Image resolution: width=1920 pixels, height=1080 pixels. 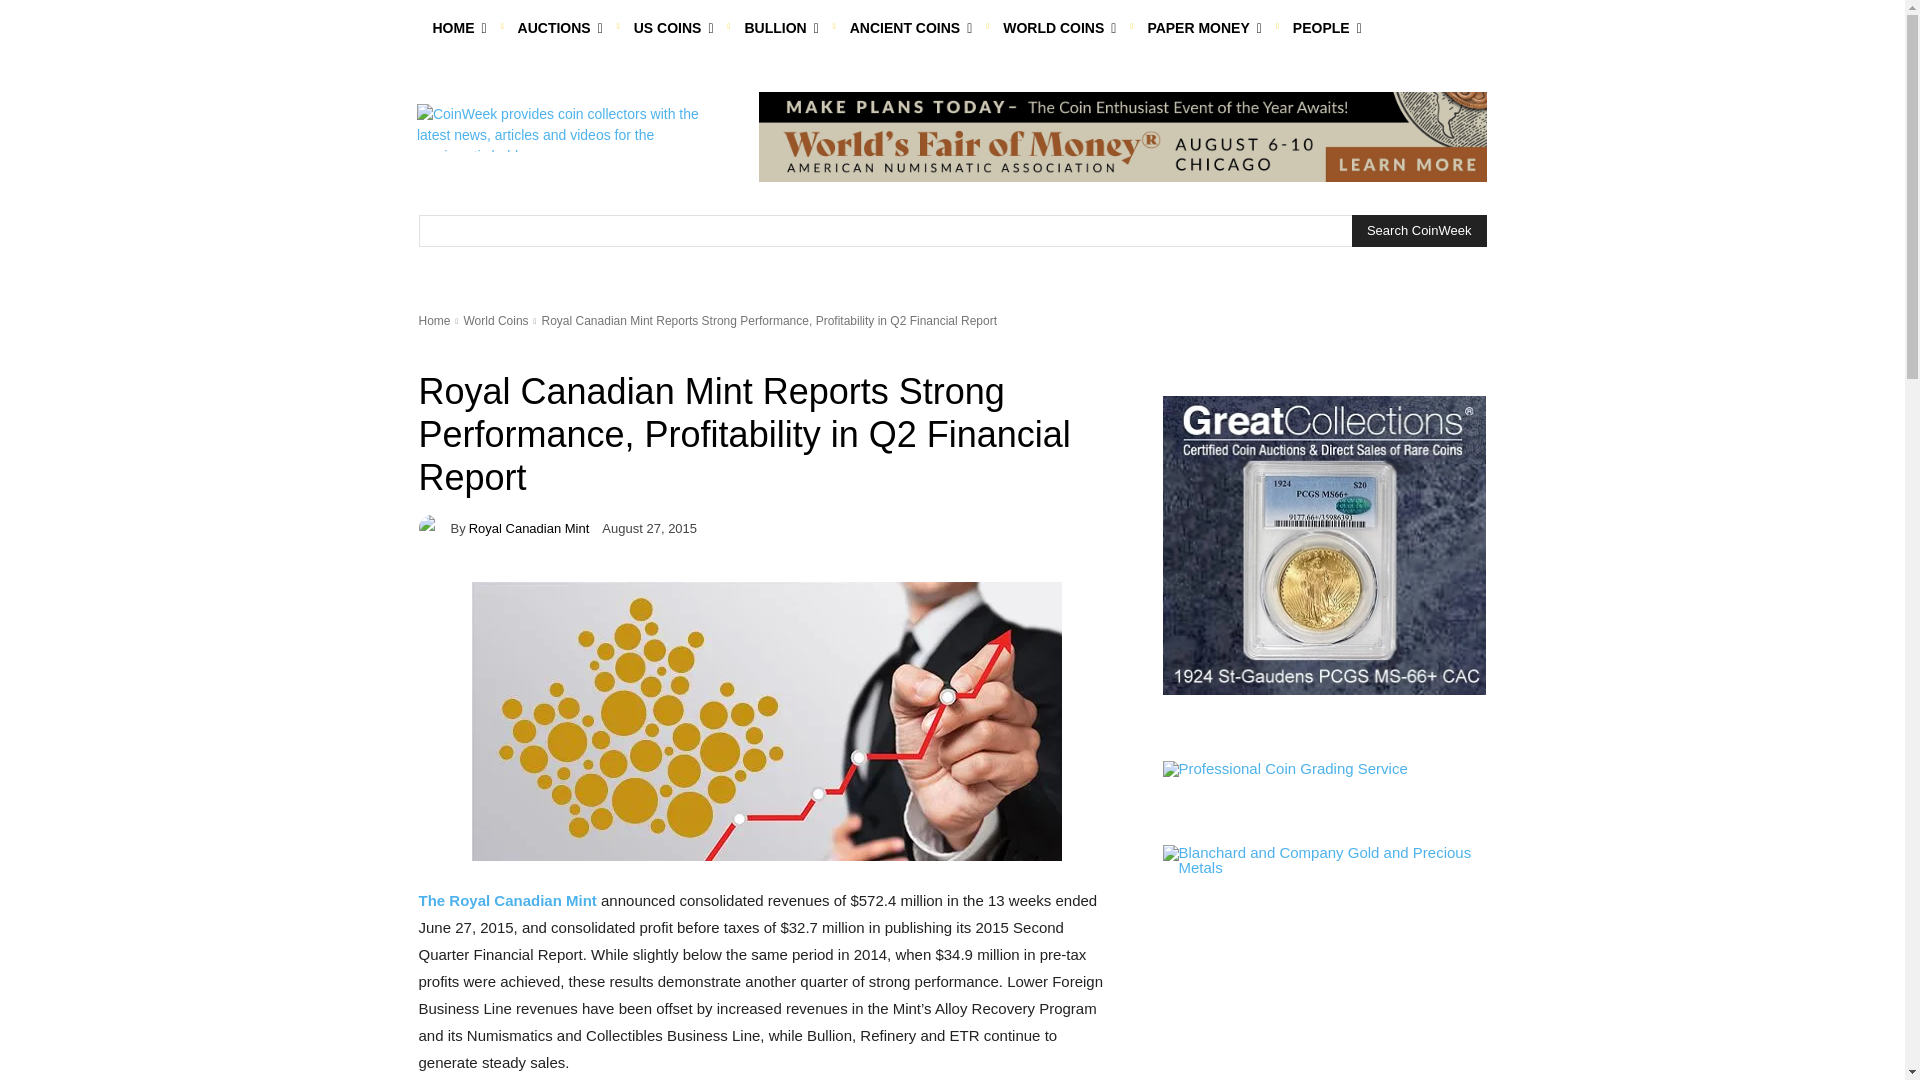 What do you see at coordinates (434, 528) in the screenshot?
I see `Royal Canadian Mint` at bounding box center [434, 528].